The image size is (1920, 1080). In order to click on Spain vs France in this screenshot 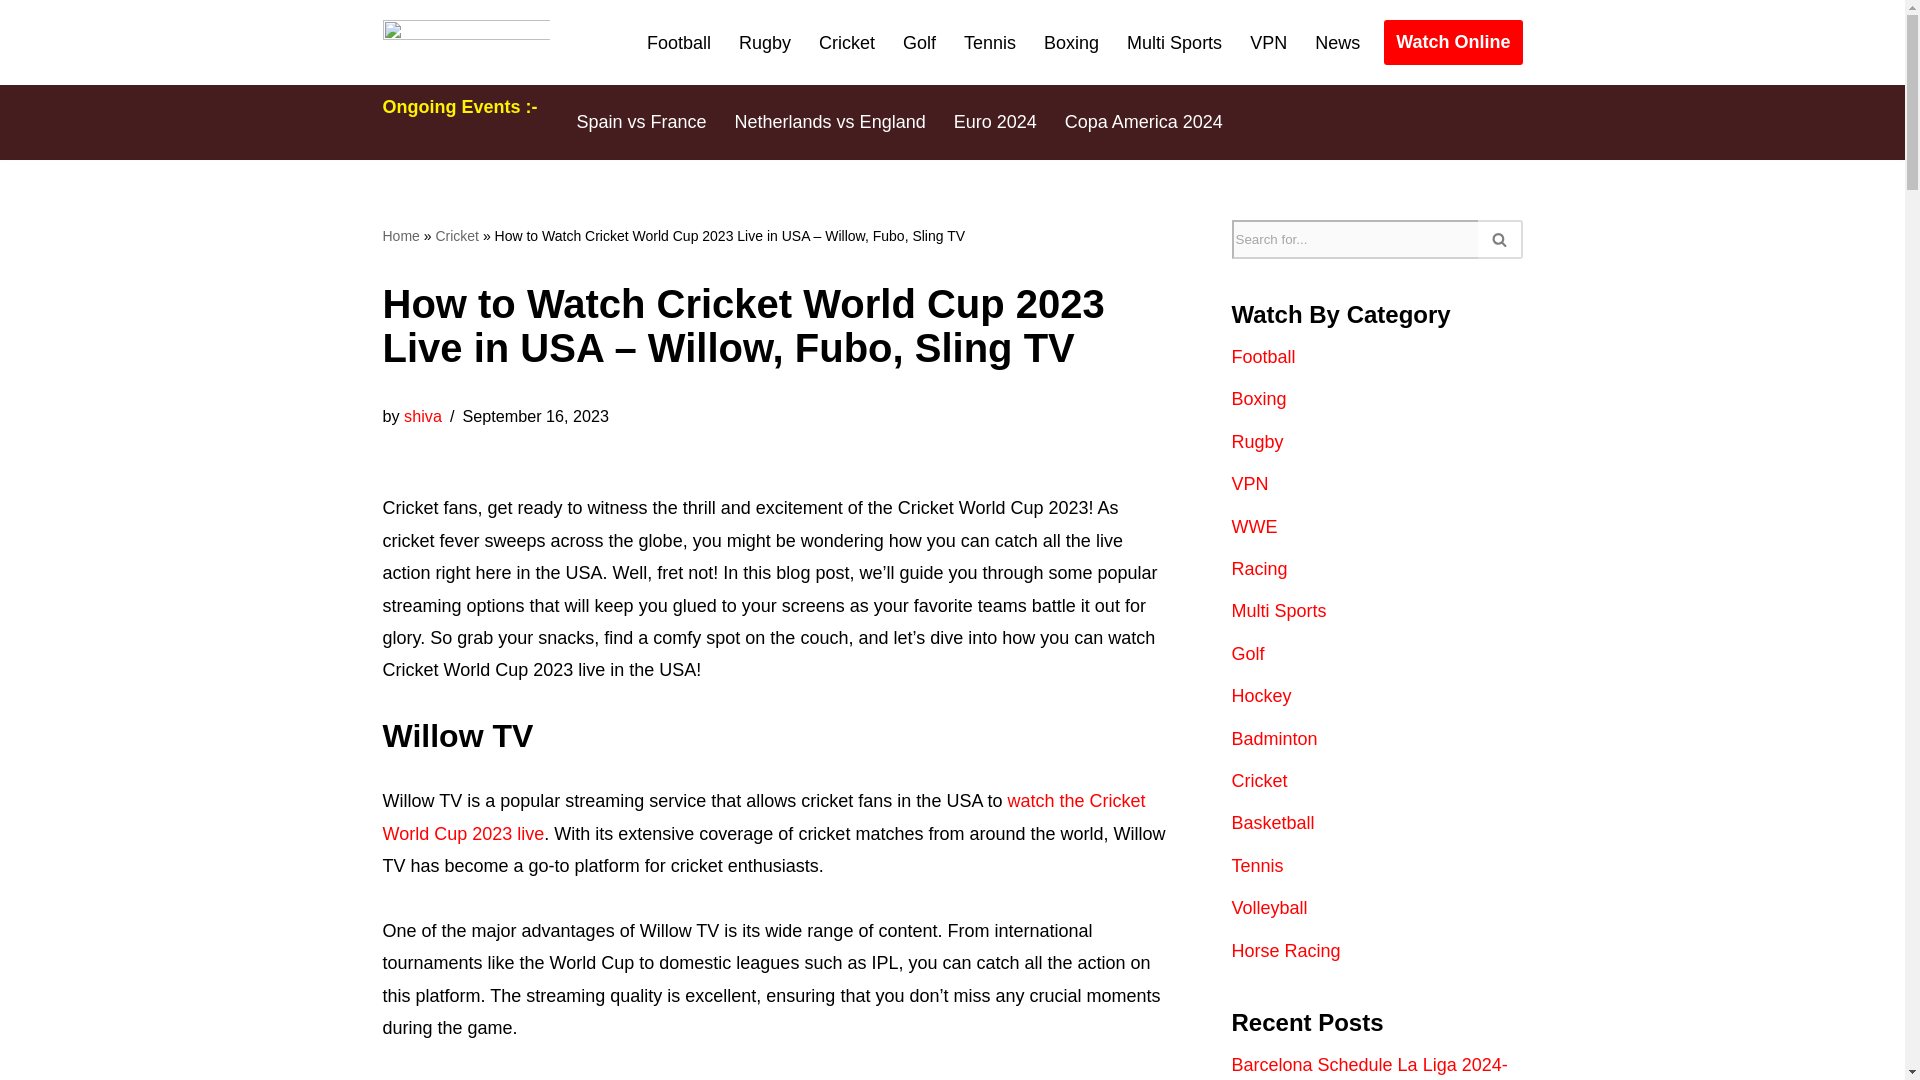, I will do `click(641, 122)`.